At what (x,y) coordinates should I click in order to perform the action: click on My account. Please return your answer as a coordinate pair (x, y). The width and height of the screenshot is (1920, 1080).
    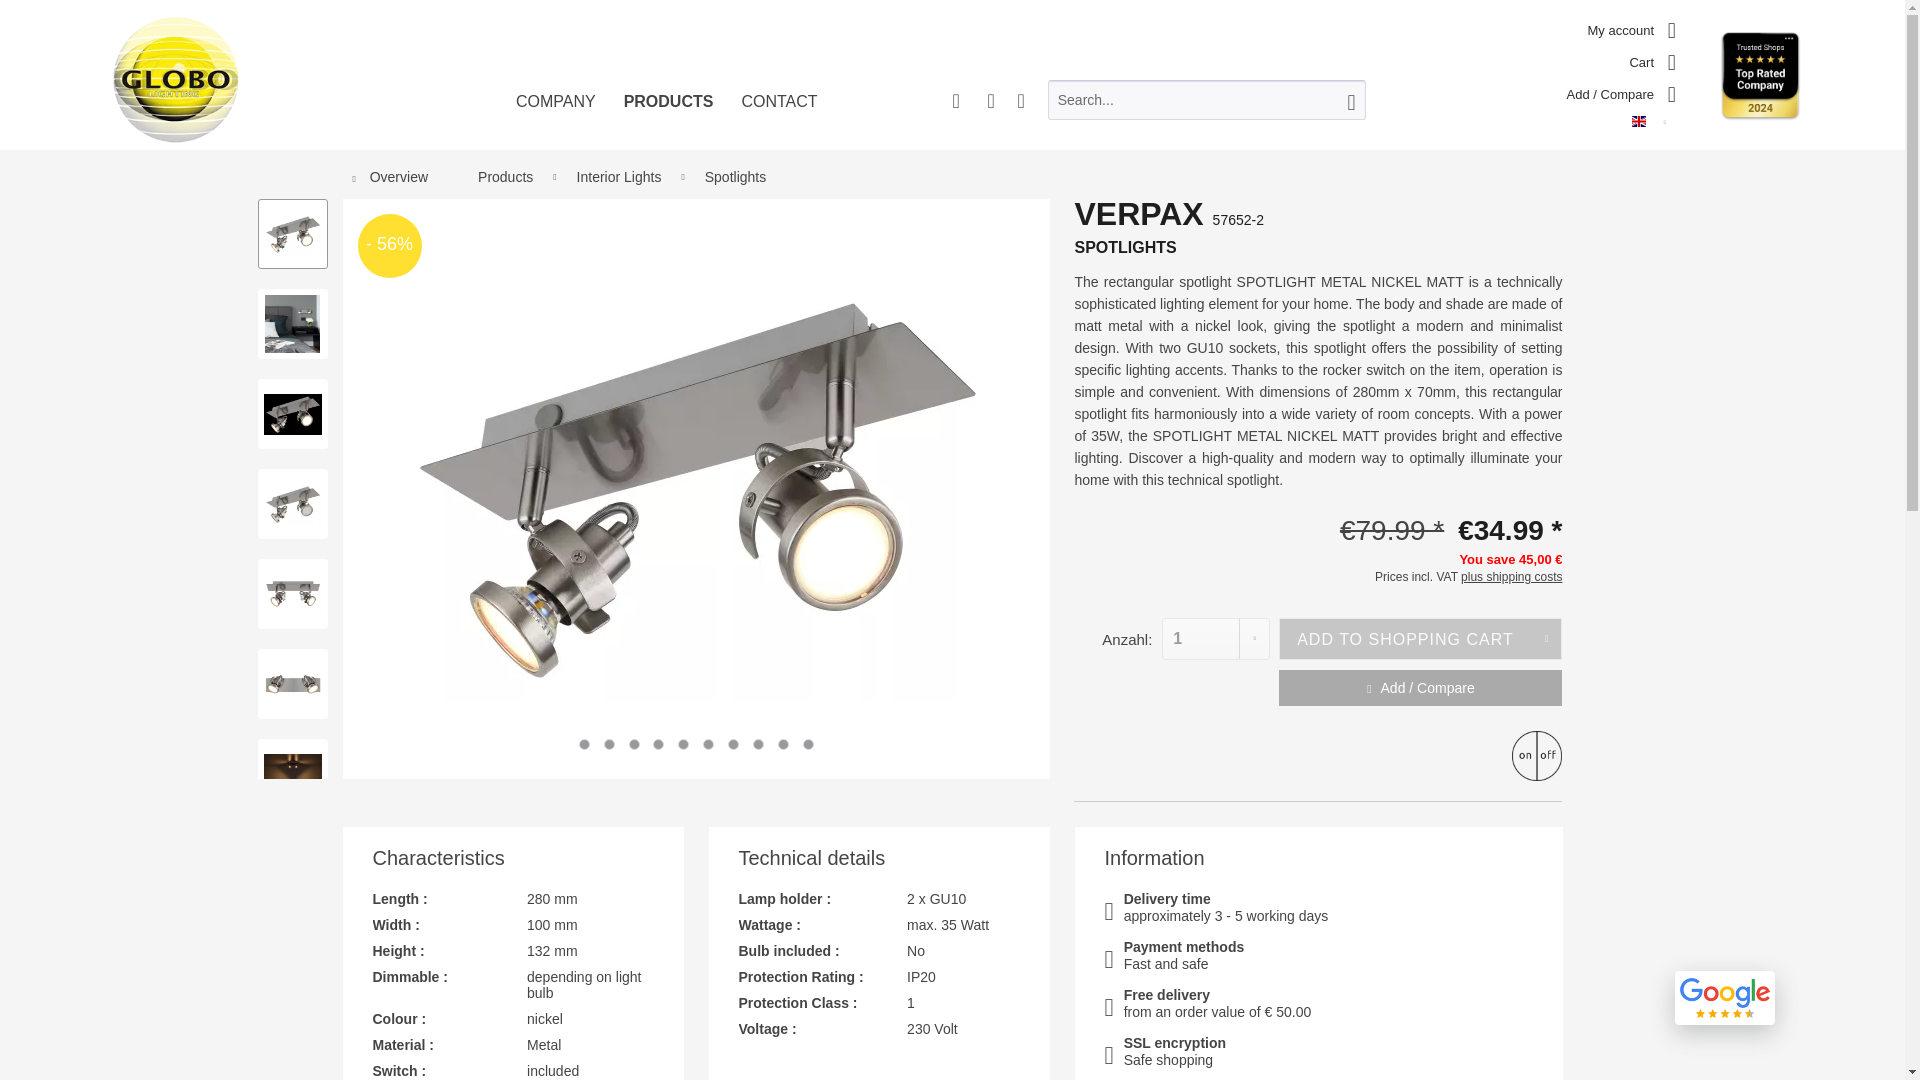
    Looking at the image, I should click on (1632, 26).